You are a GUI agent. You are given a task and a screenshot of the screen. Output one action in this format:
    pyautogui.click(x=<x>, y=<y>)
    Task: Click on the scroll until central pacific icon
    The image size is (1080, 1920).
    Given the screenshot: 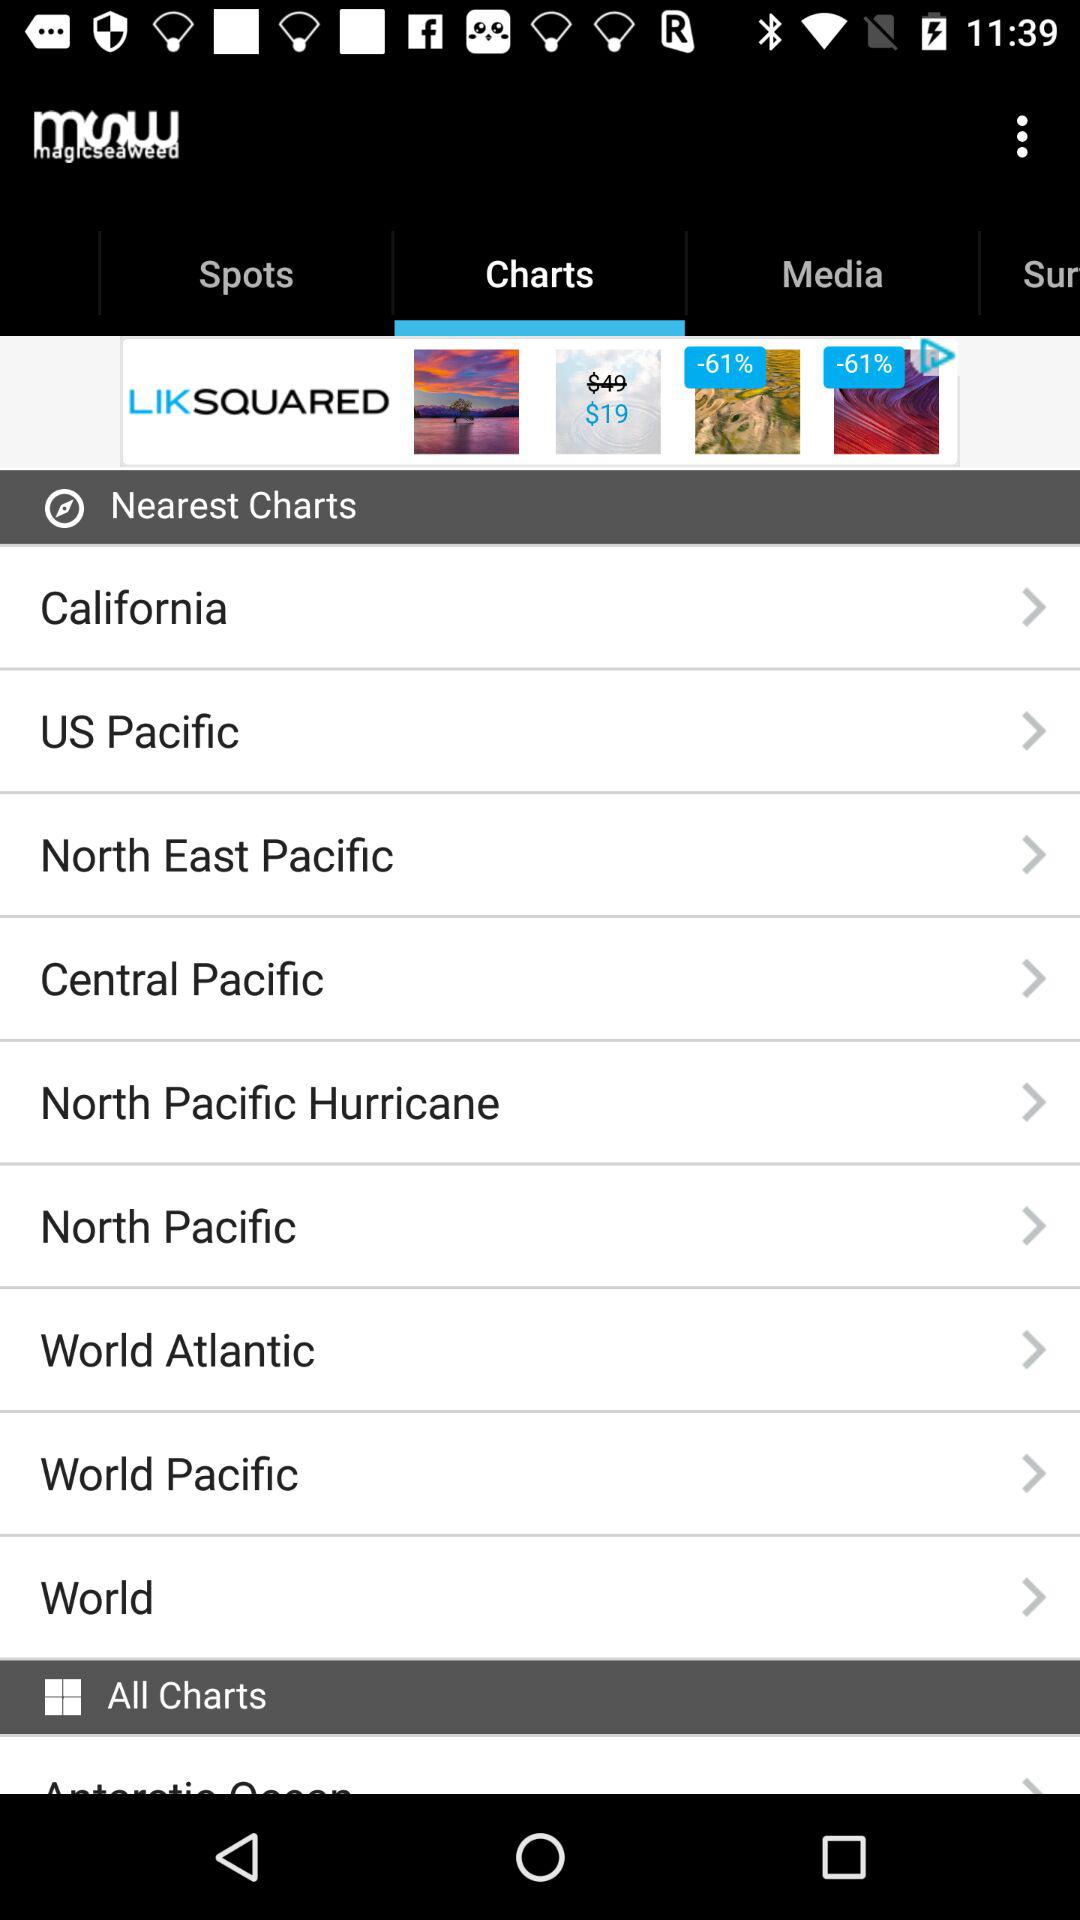 What is the action you would take?
    pyautogui.click(x=182, y=978)
    